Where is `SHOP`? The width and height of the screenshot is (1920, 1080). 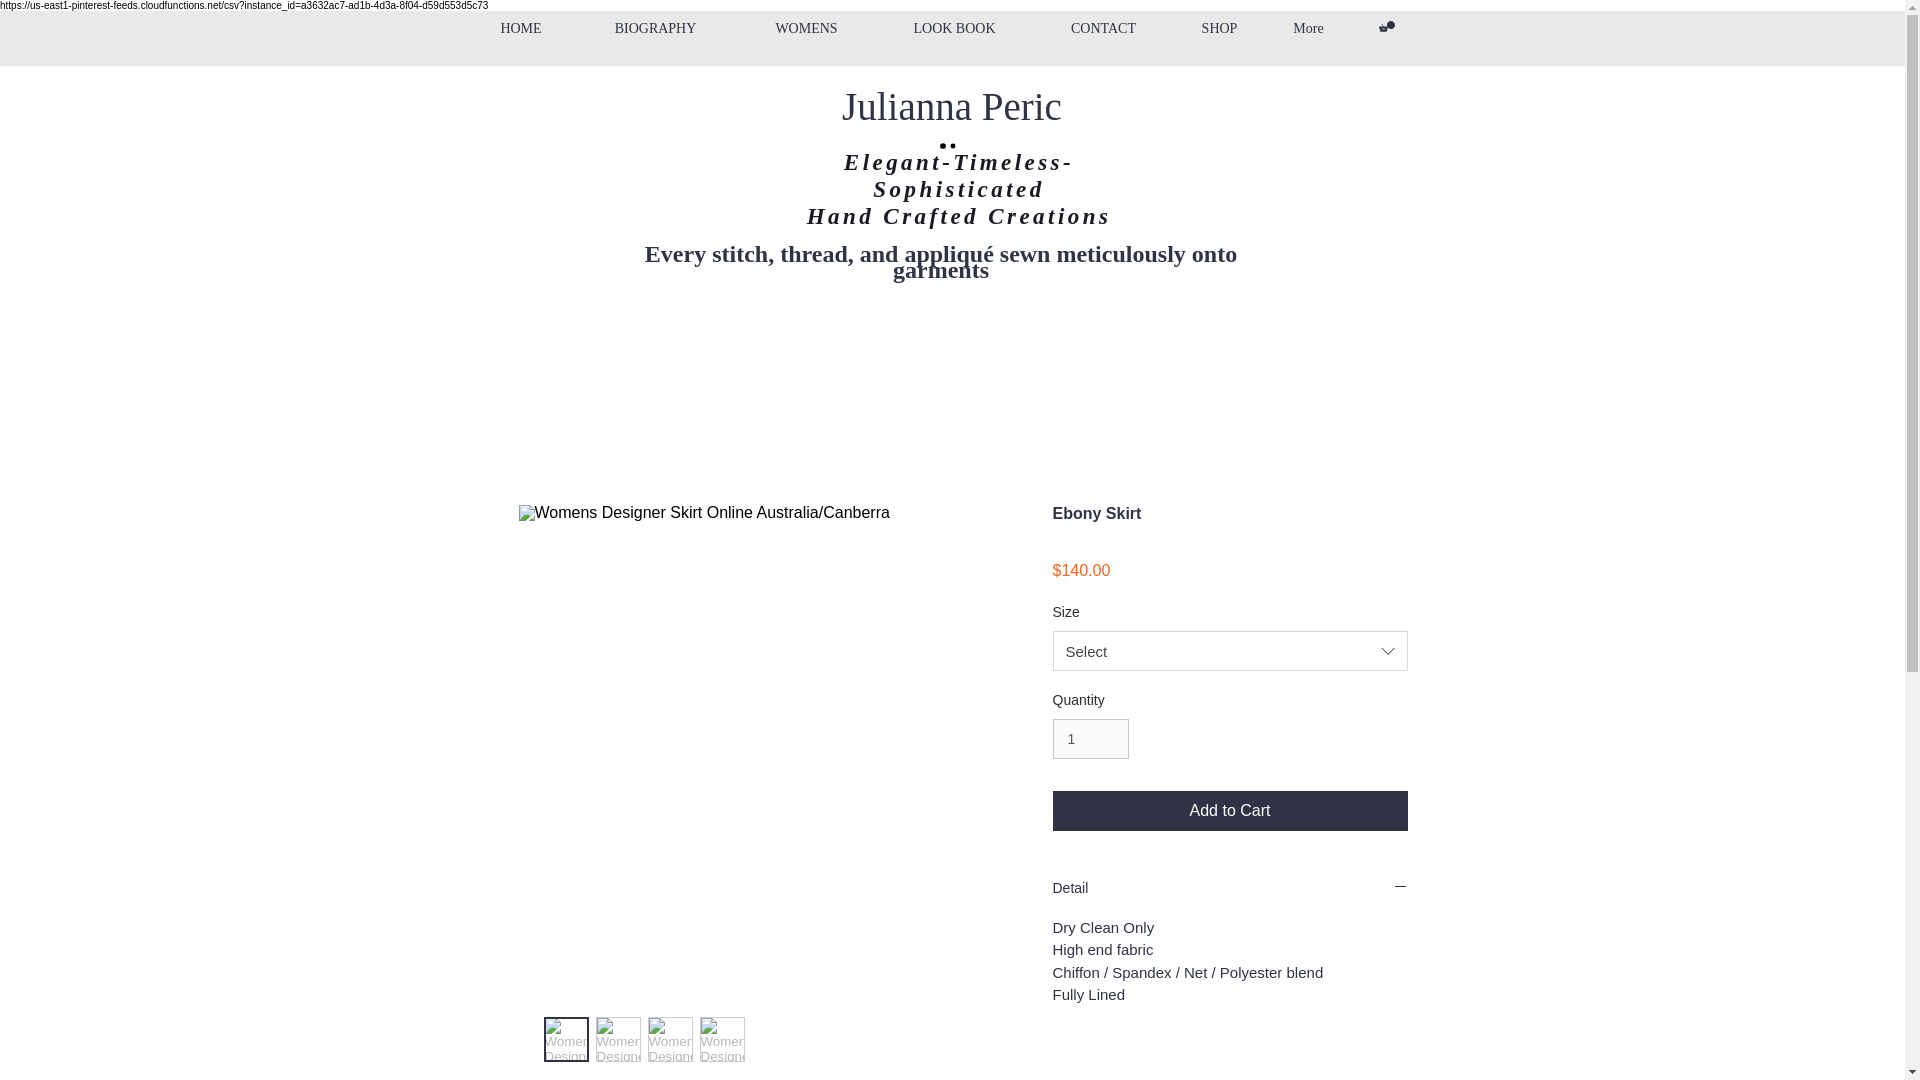
SHOP is located at coordinates (1219, 28).